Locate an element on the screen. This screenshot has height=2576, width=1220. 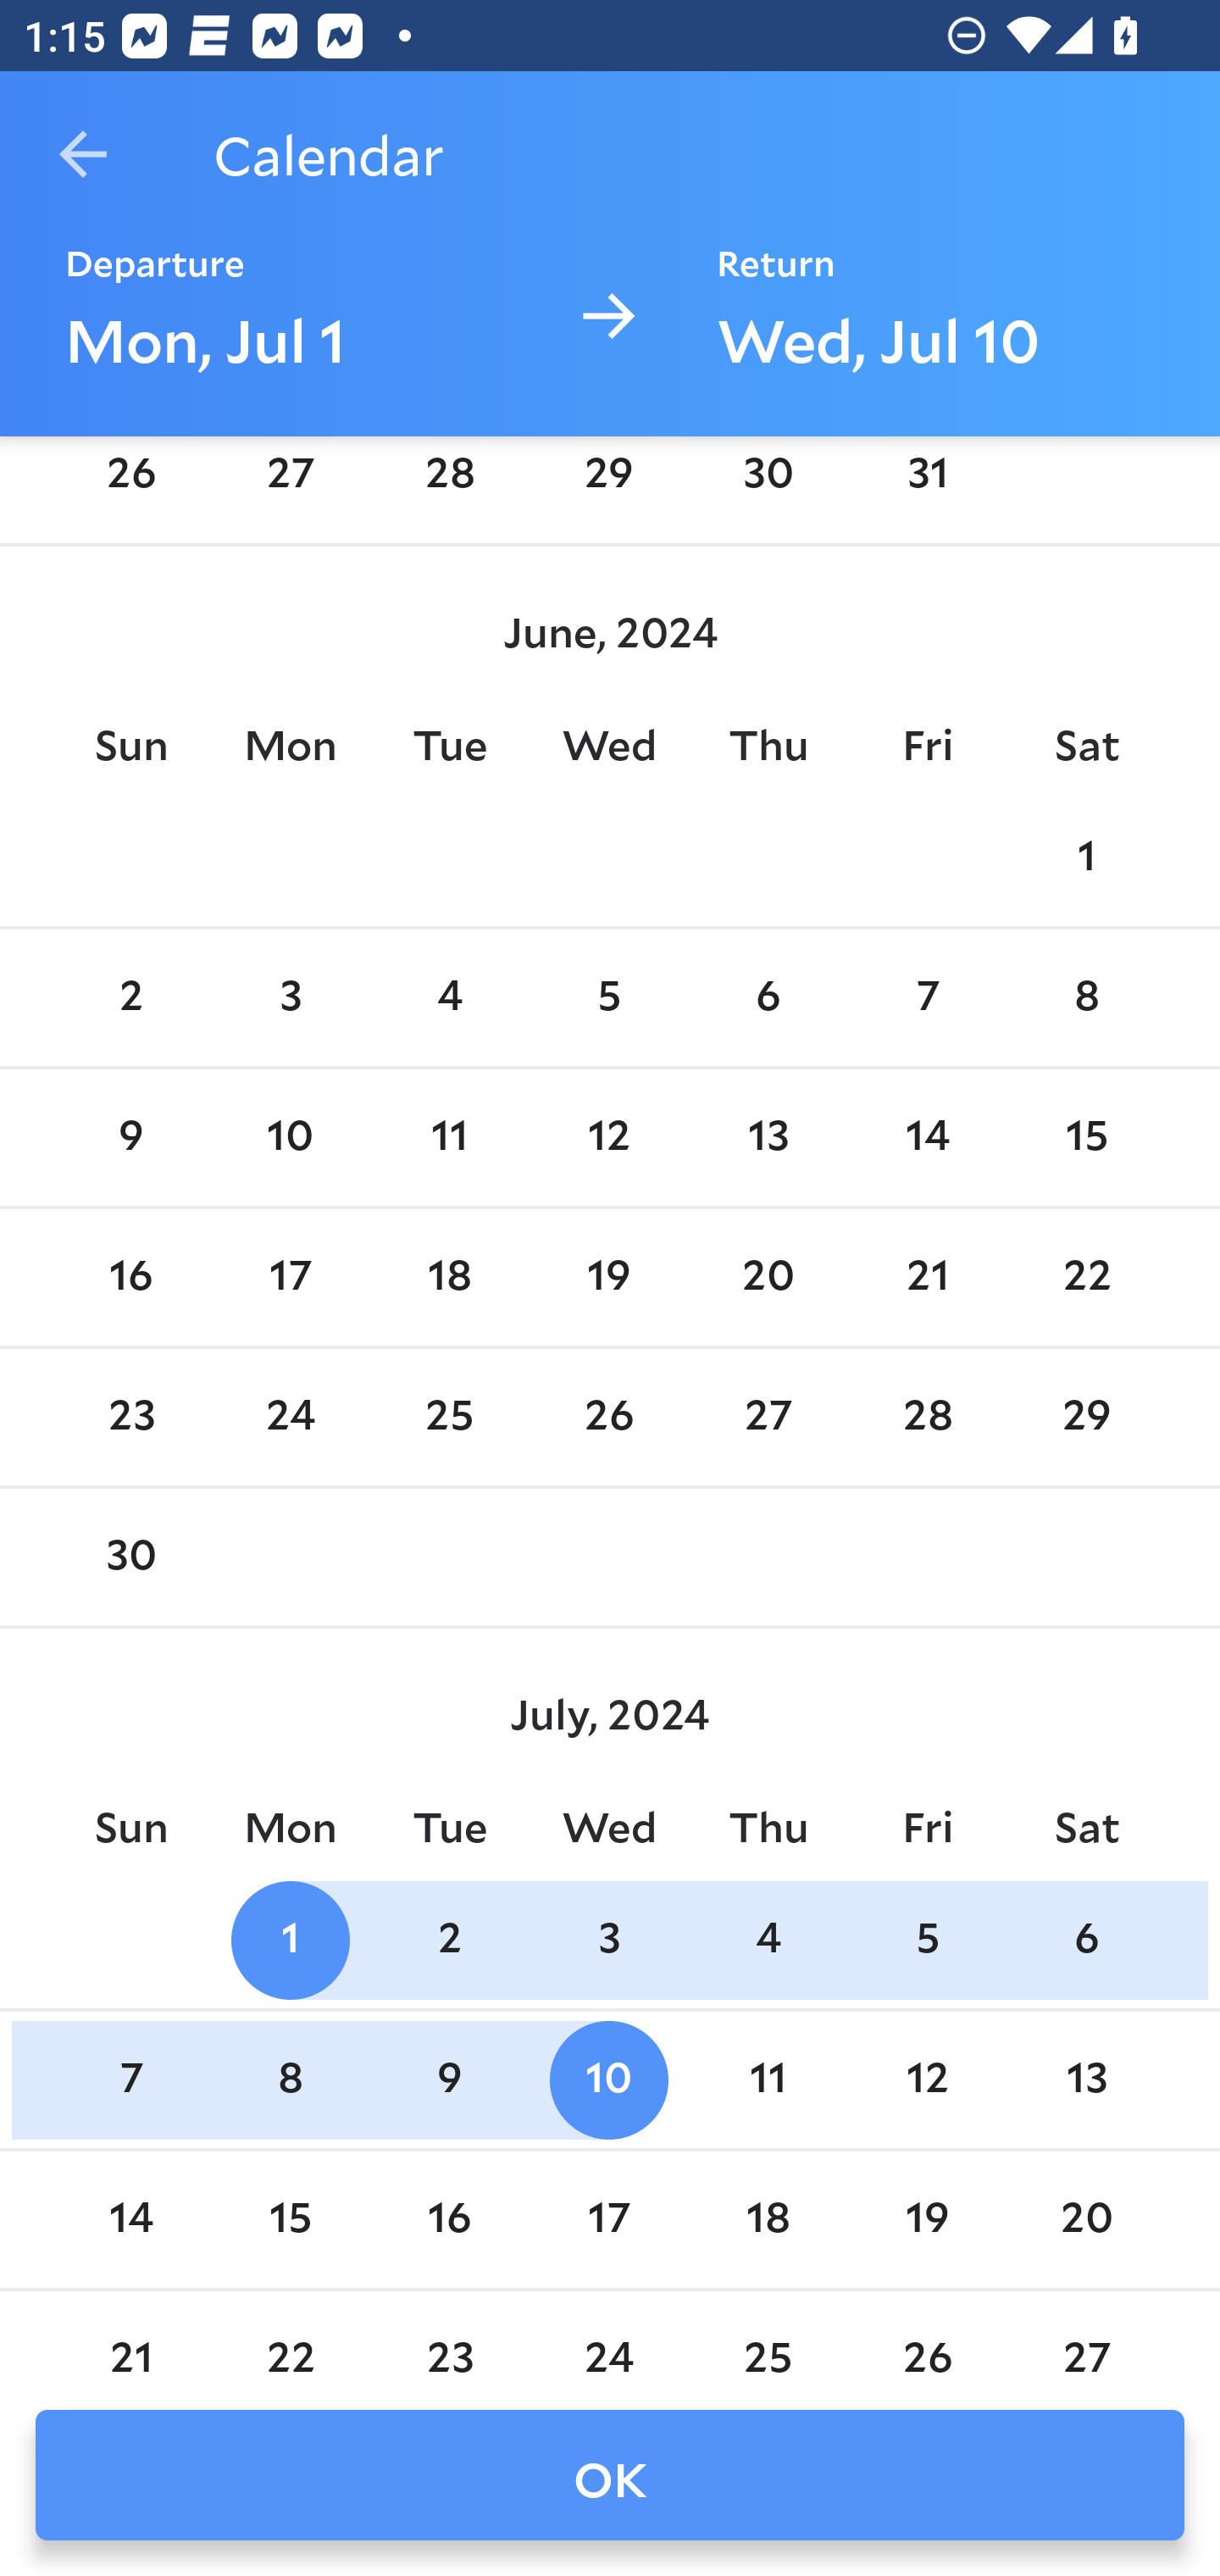
1 is located at coordinates (291, 1940).